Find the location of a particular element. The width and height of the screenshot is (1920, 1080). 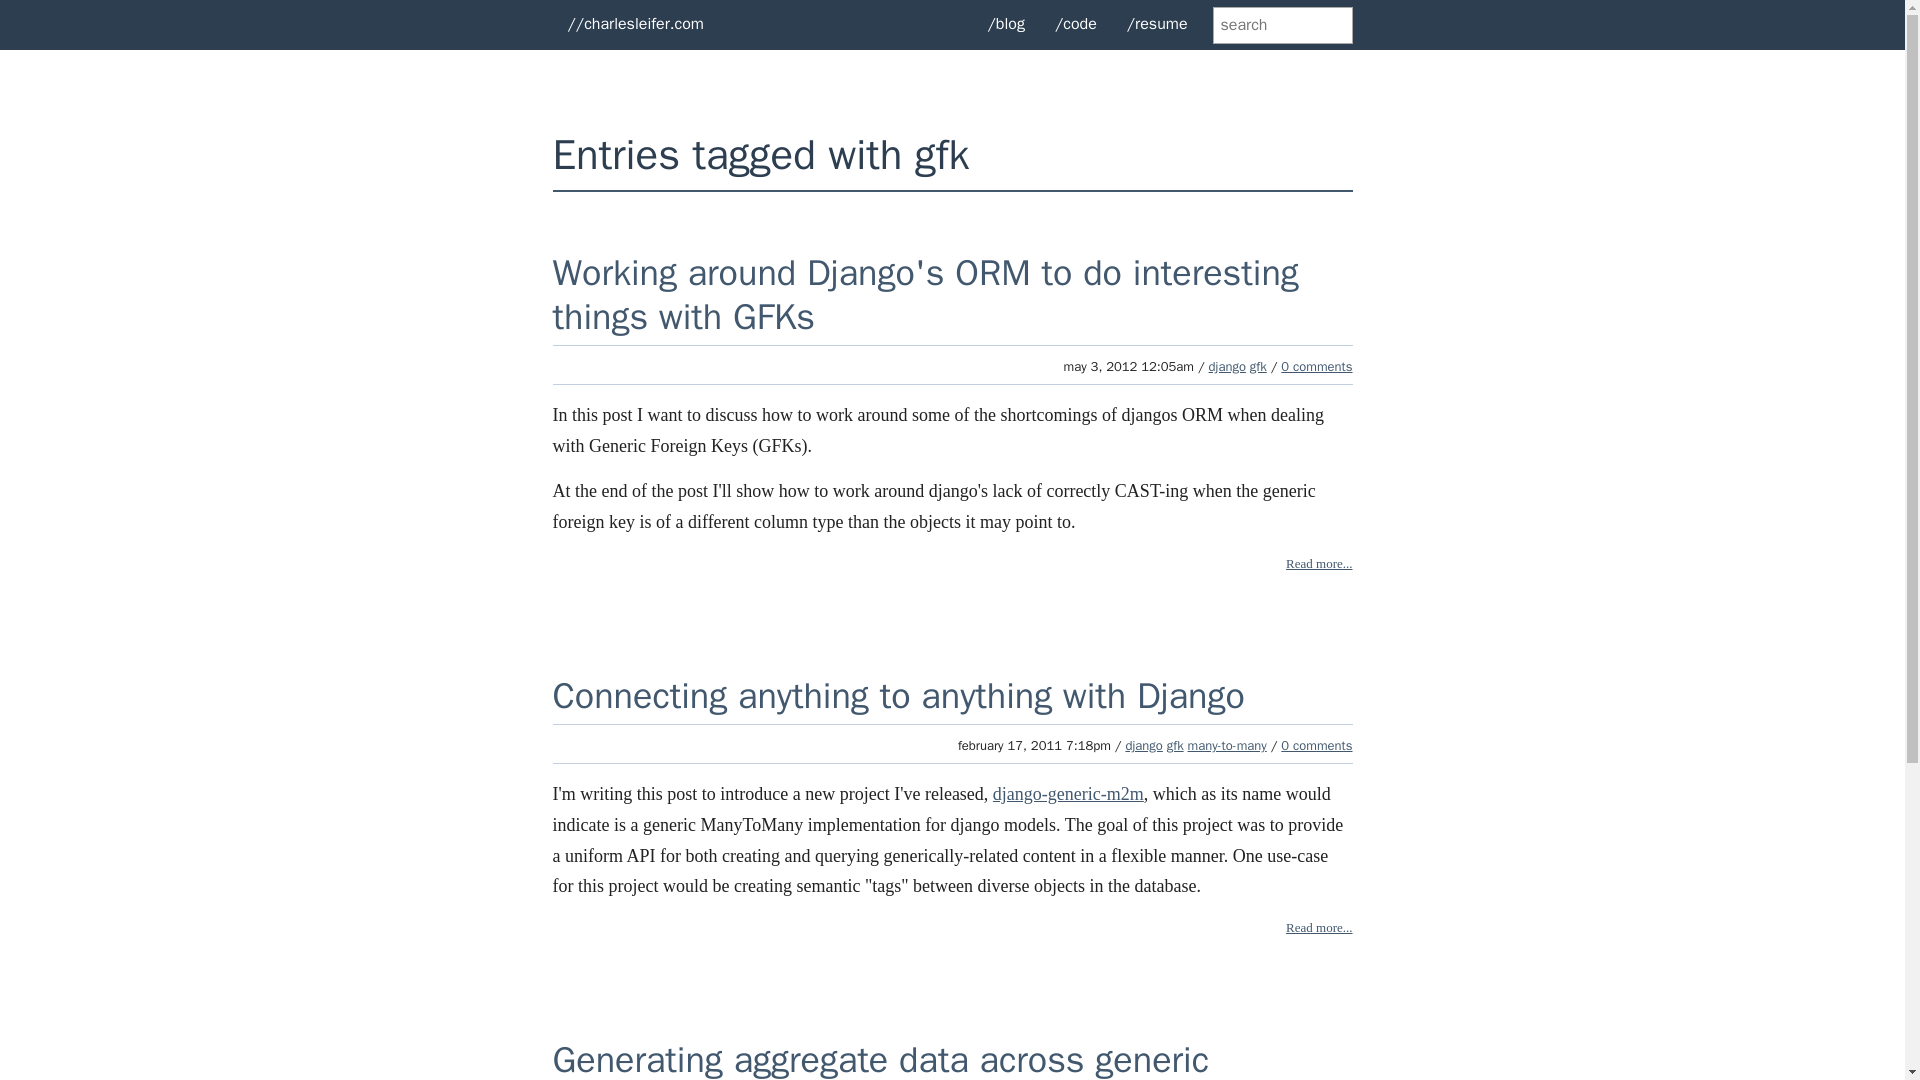

django is located at coordinates (1228, 366).